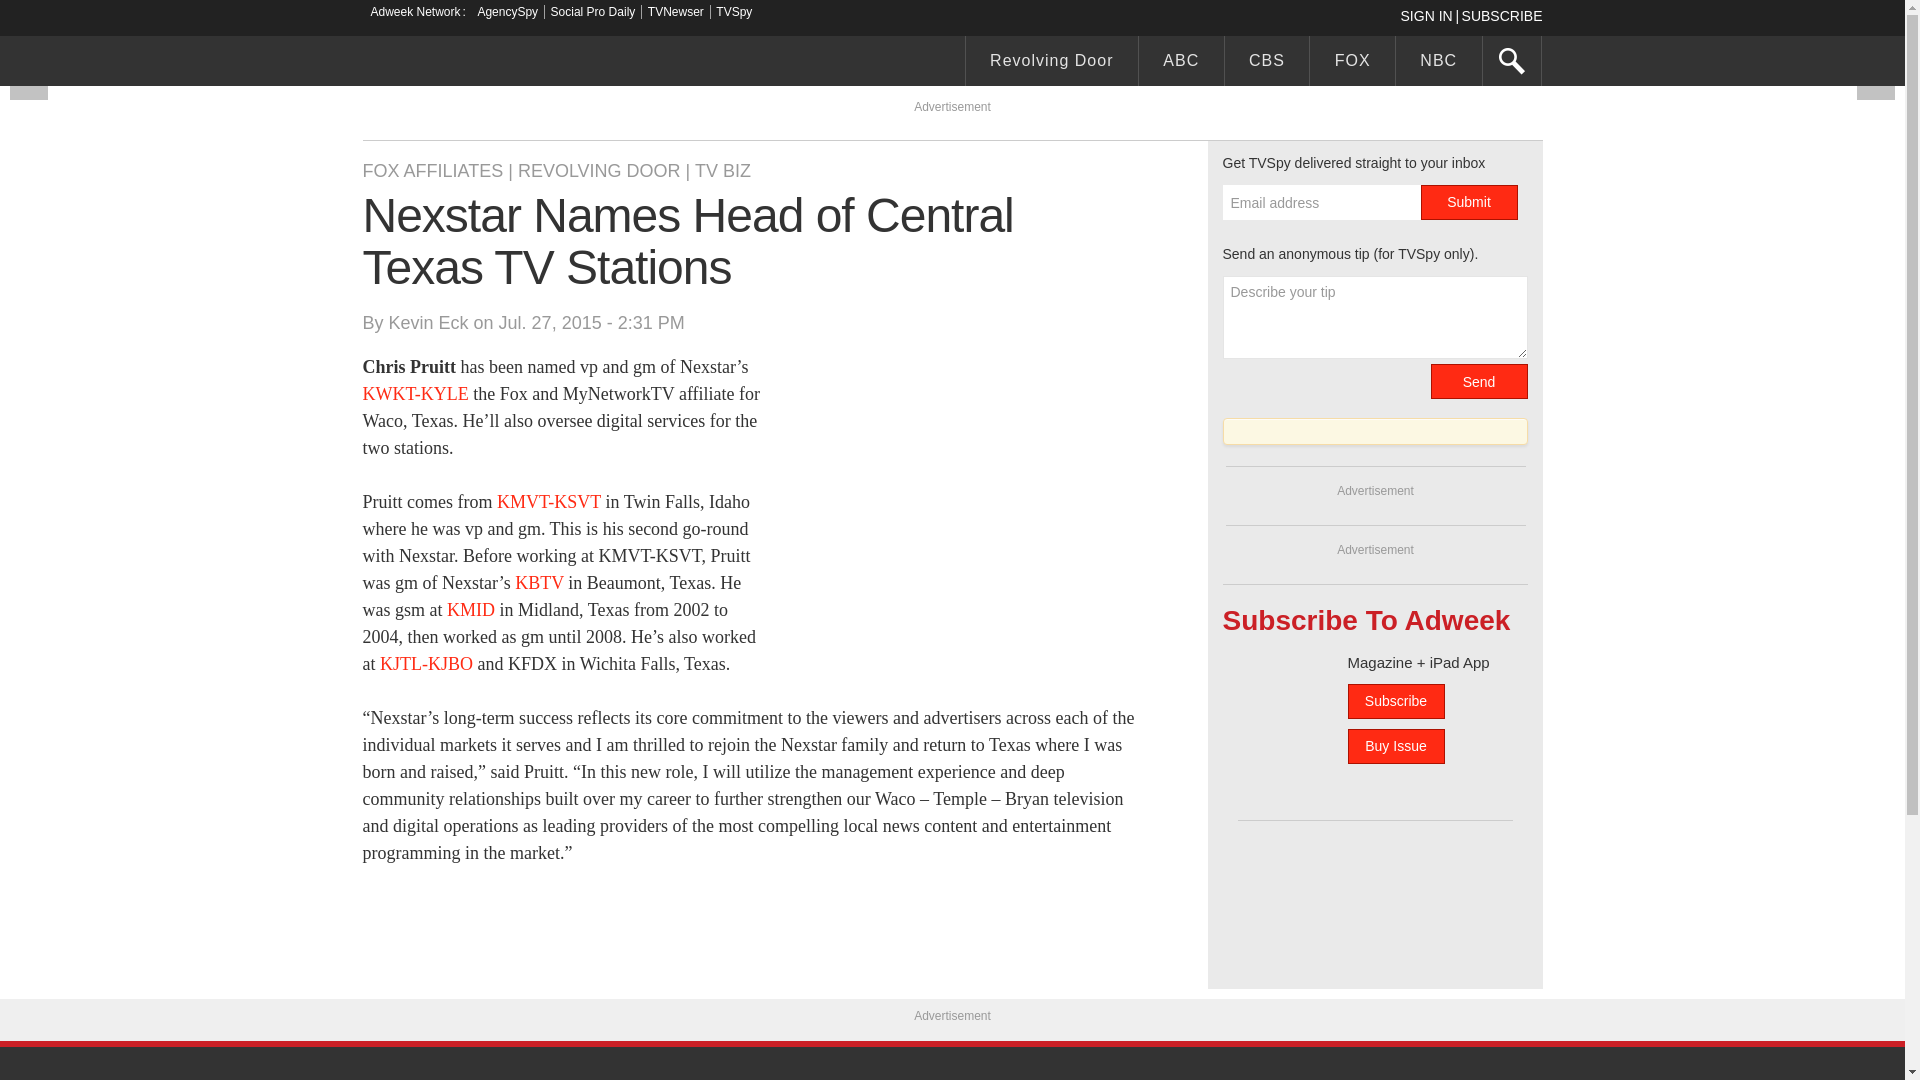 This screenshot has width=1920, height=1080. What do you see at coordinates (512, 63) in the screenshot?
I see `Covering local television news` at bounding box center [512, 63].